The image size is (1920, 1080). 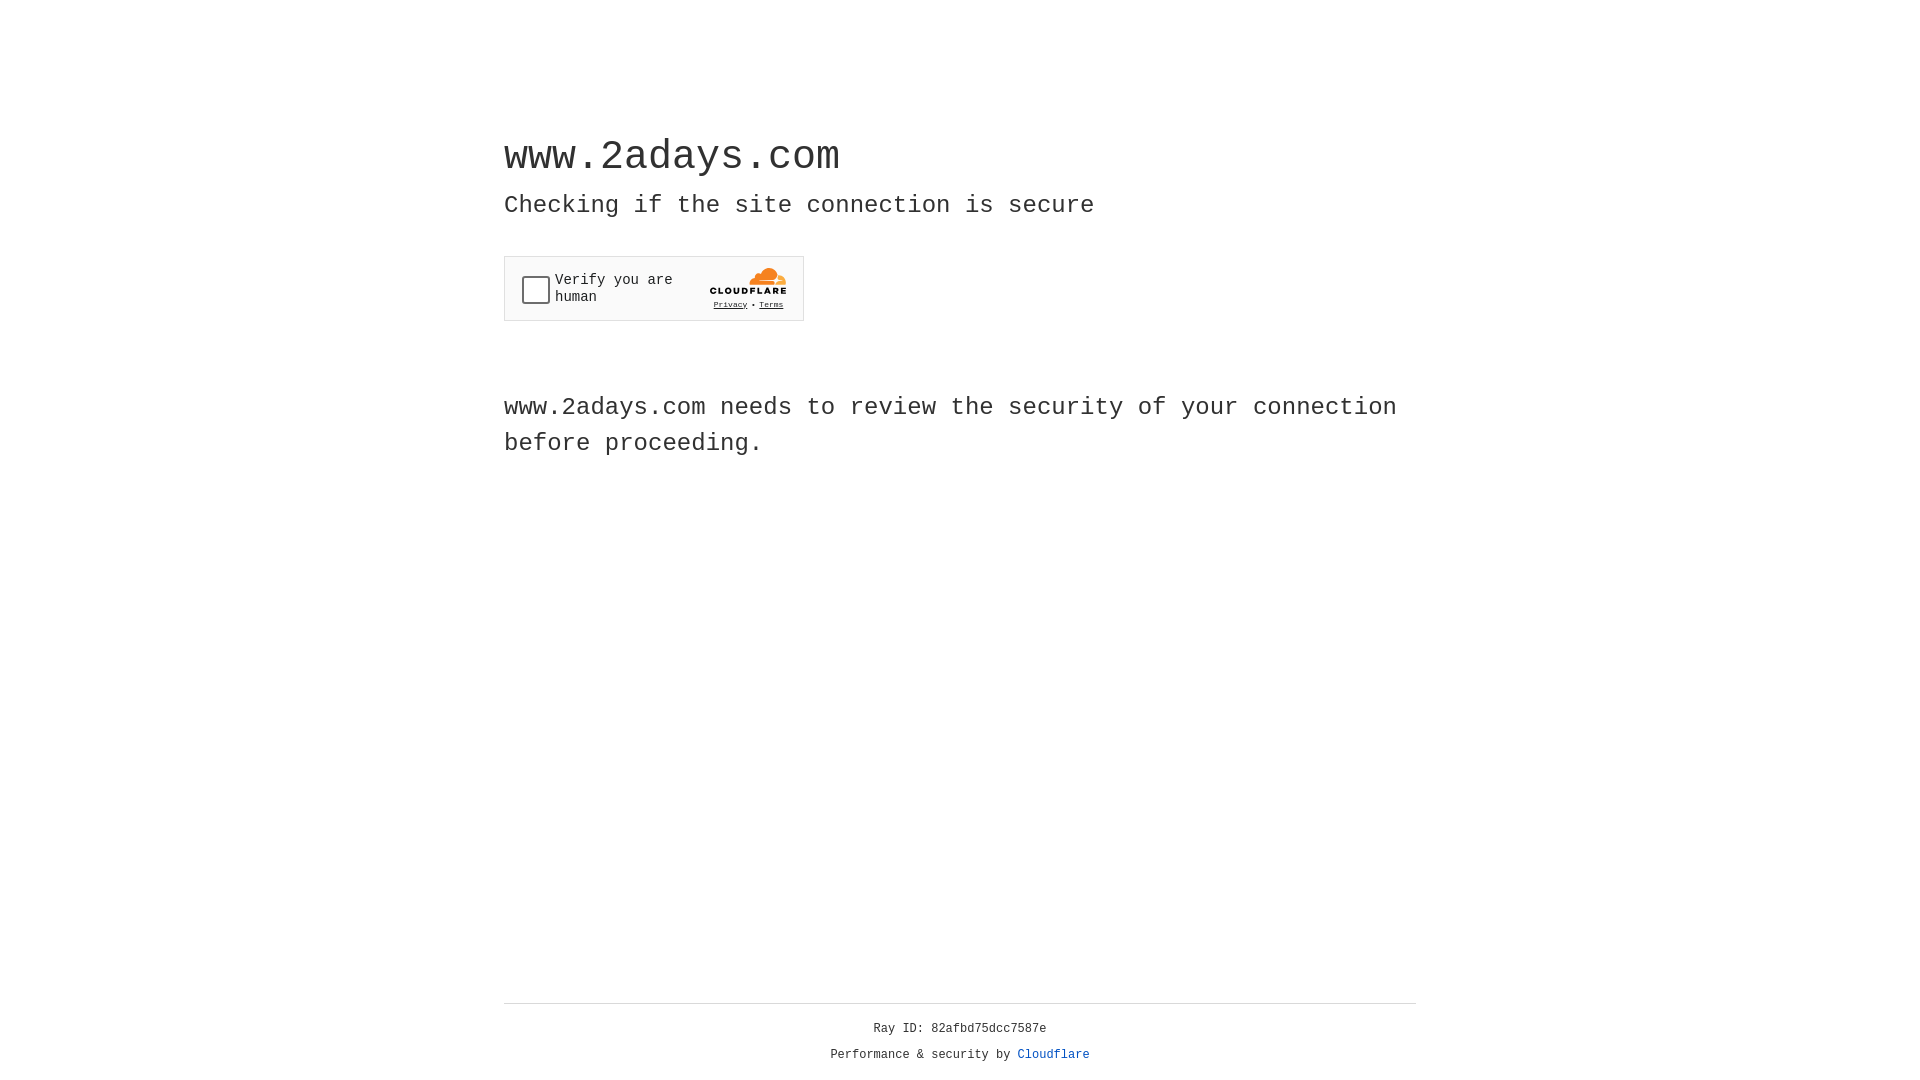 I want to click on Cloudflare, so click(x=1054, y=1055).